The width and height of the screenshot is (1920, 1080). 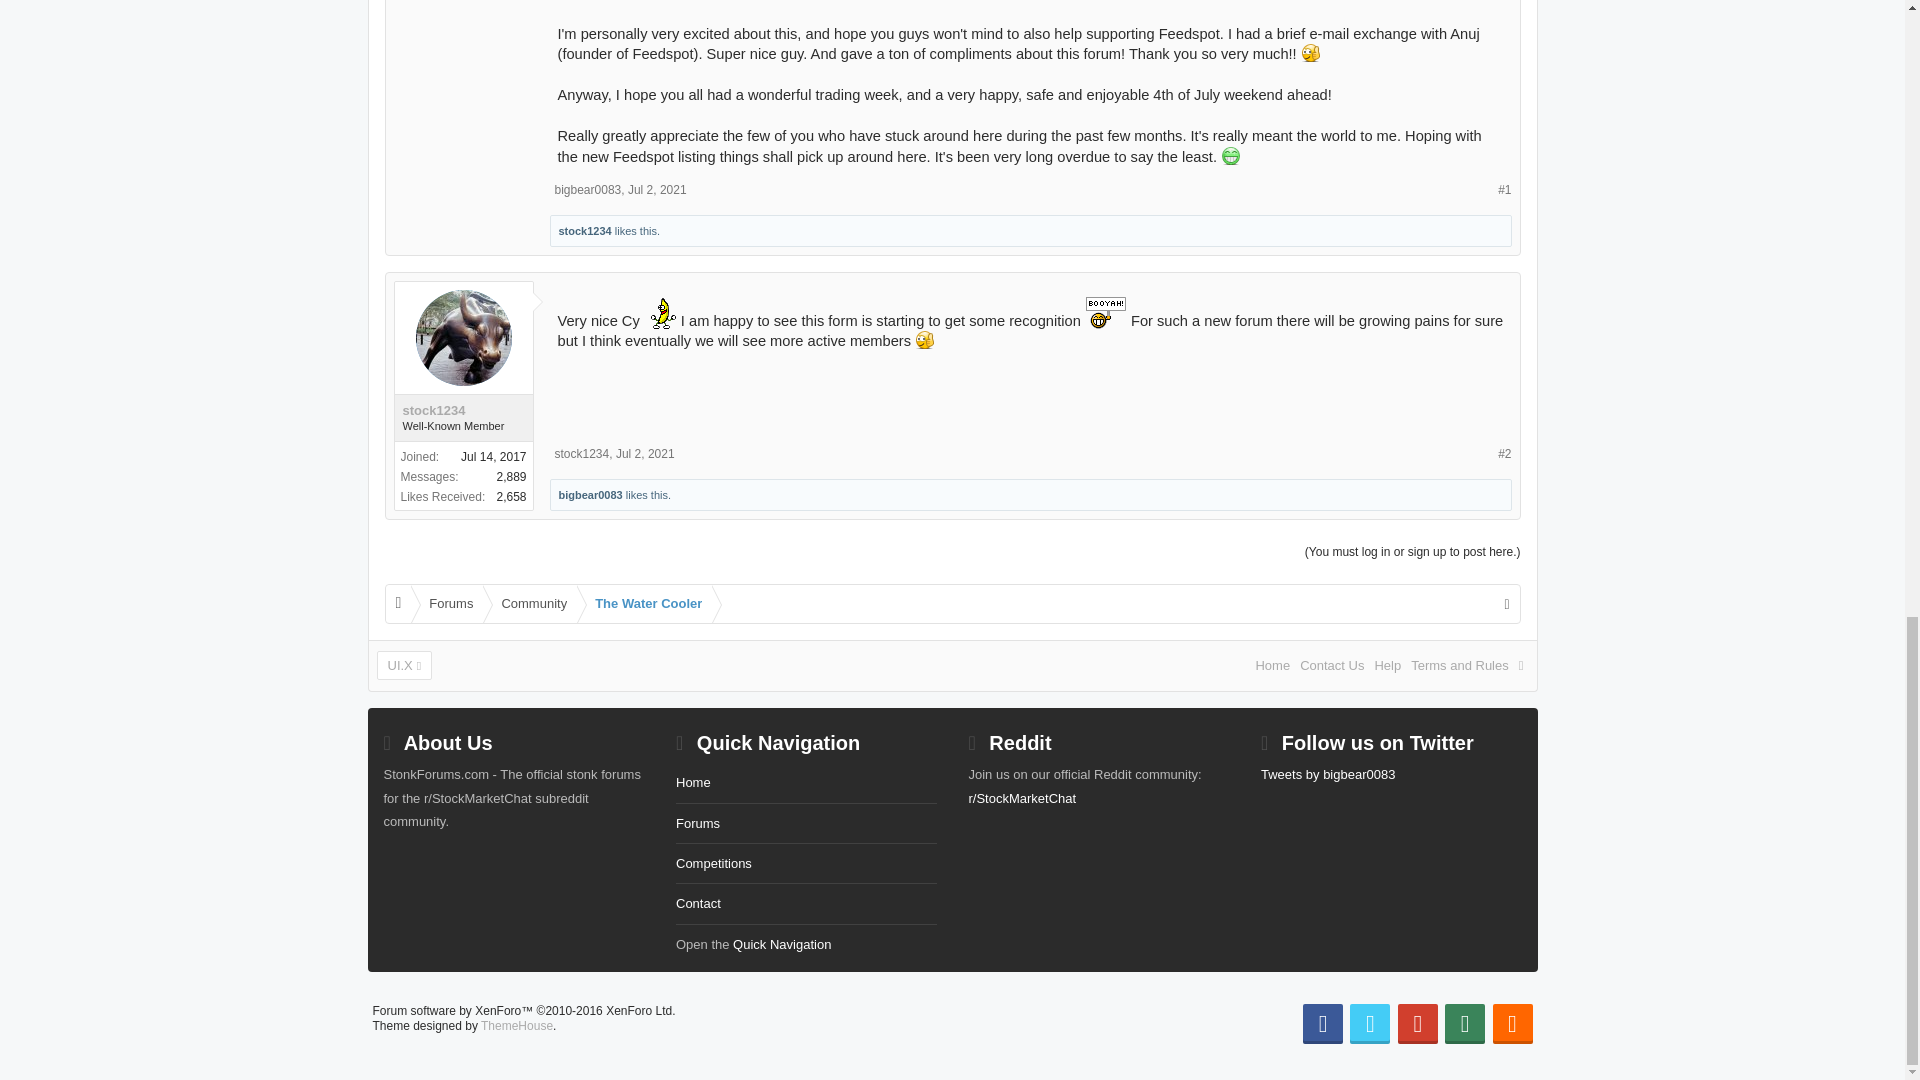 What do you see at coordinates (924, 339) in the screenshot?
I see `ThumbsUp    :thumbsup:` at bounding box center [924, 339].